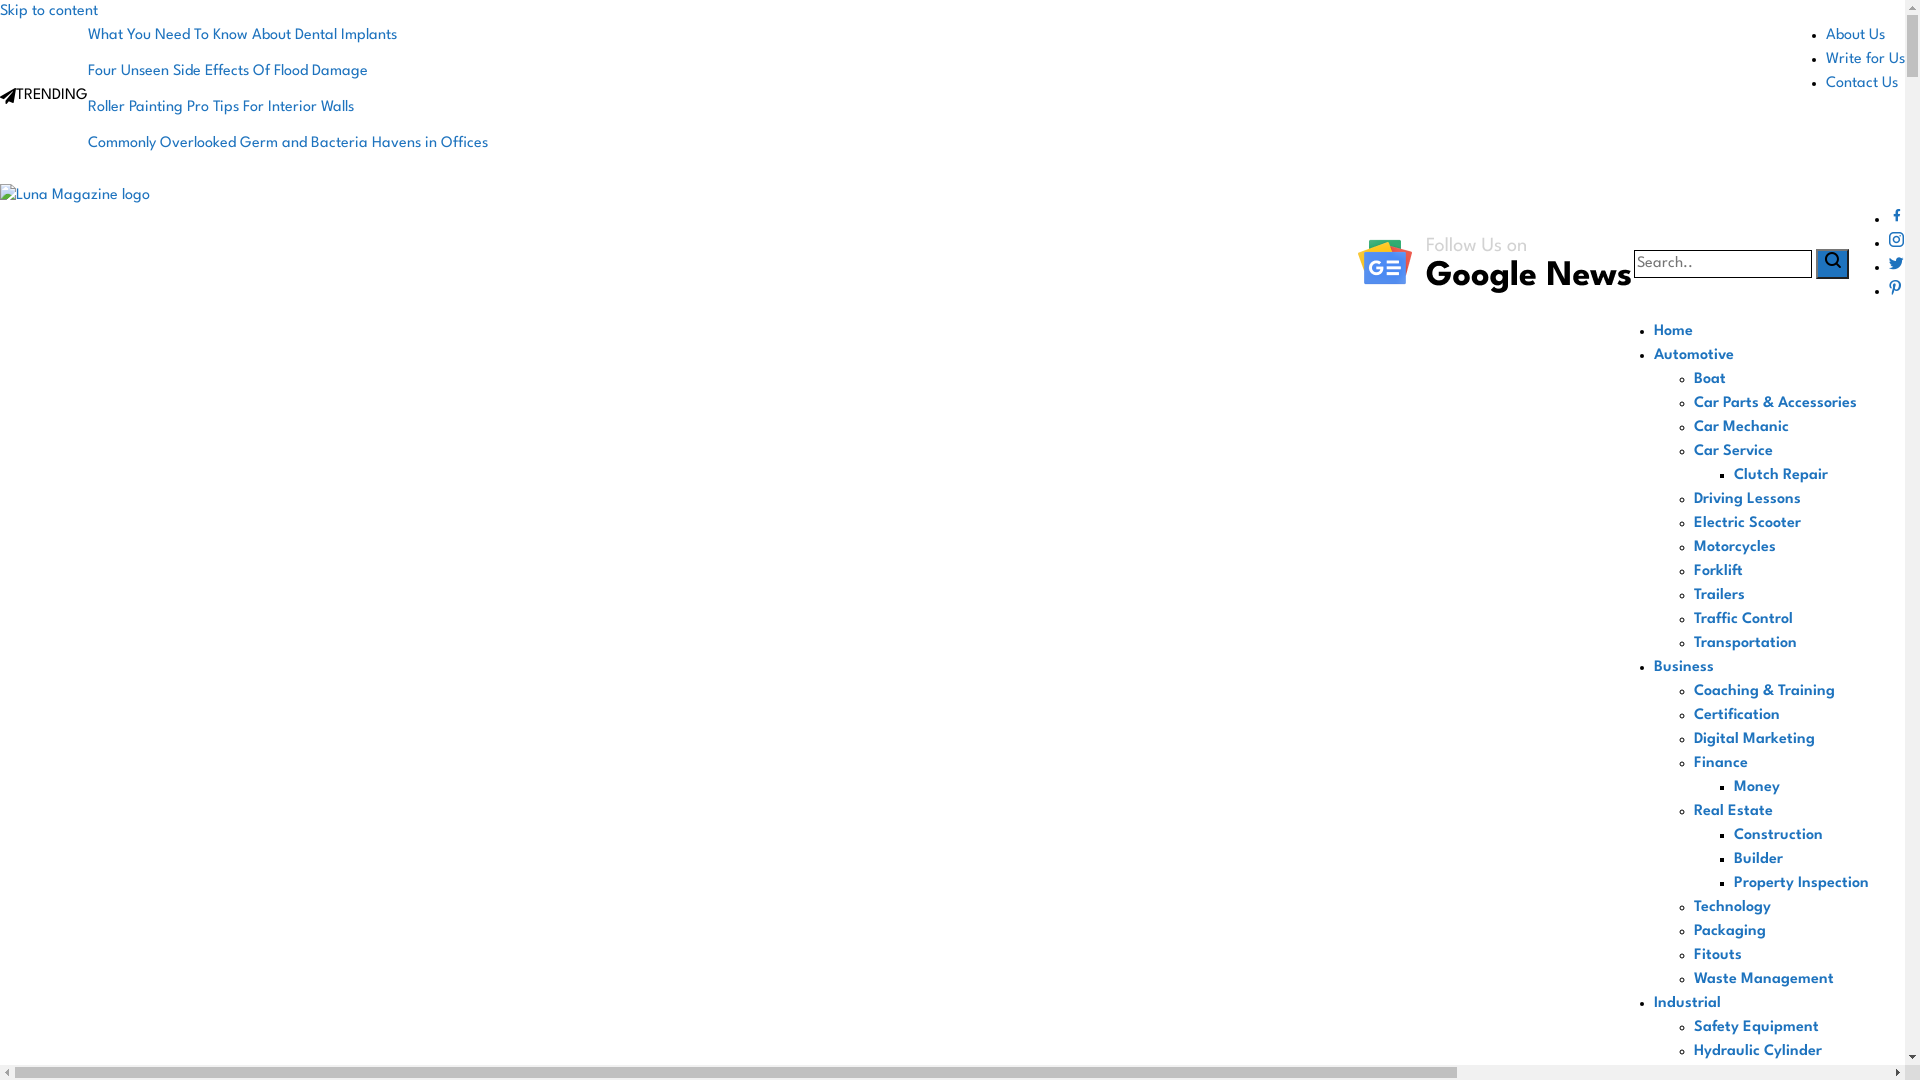 This screenshot has width=1920, height=1080. What do you see at coordinates (1730, 932) in the screenshot?
I see `Packaging` at bounding box center [1730, 932].